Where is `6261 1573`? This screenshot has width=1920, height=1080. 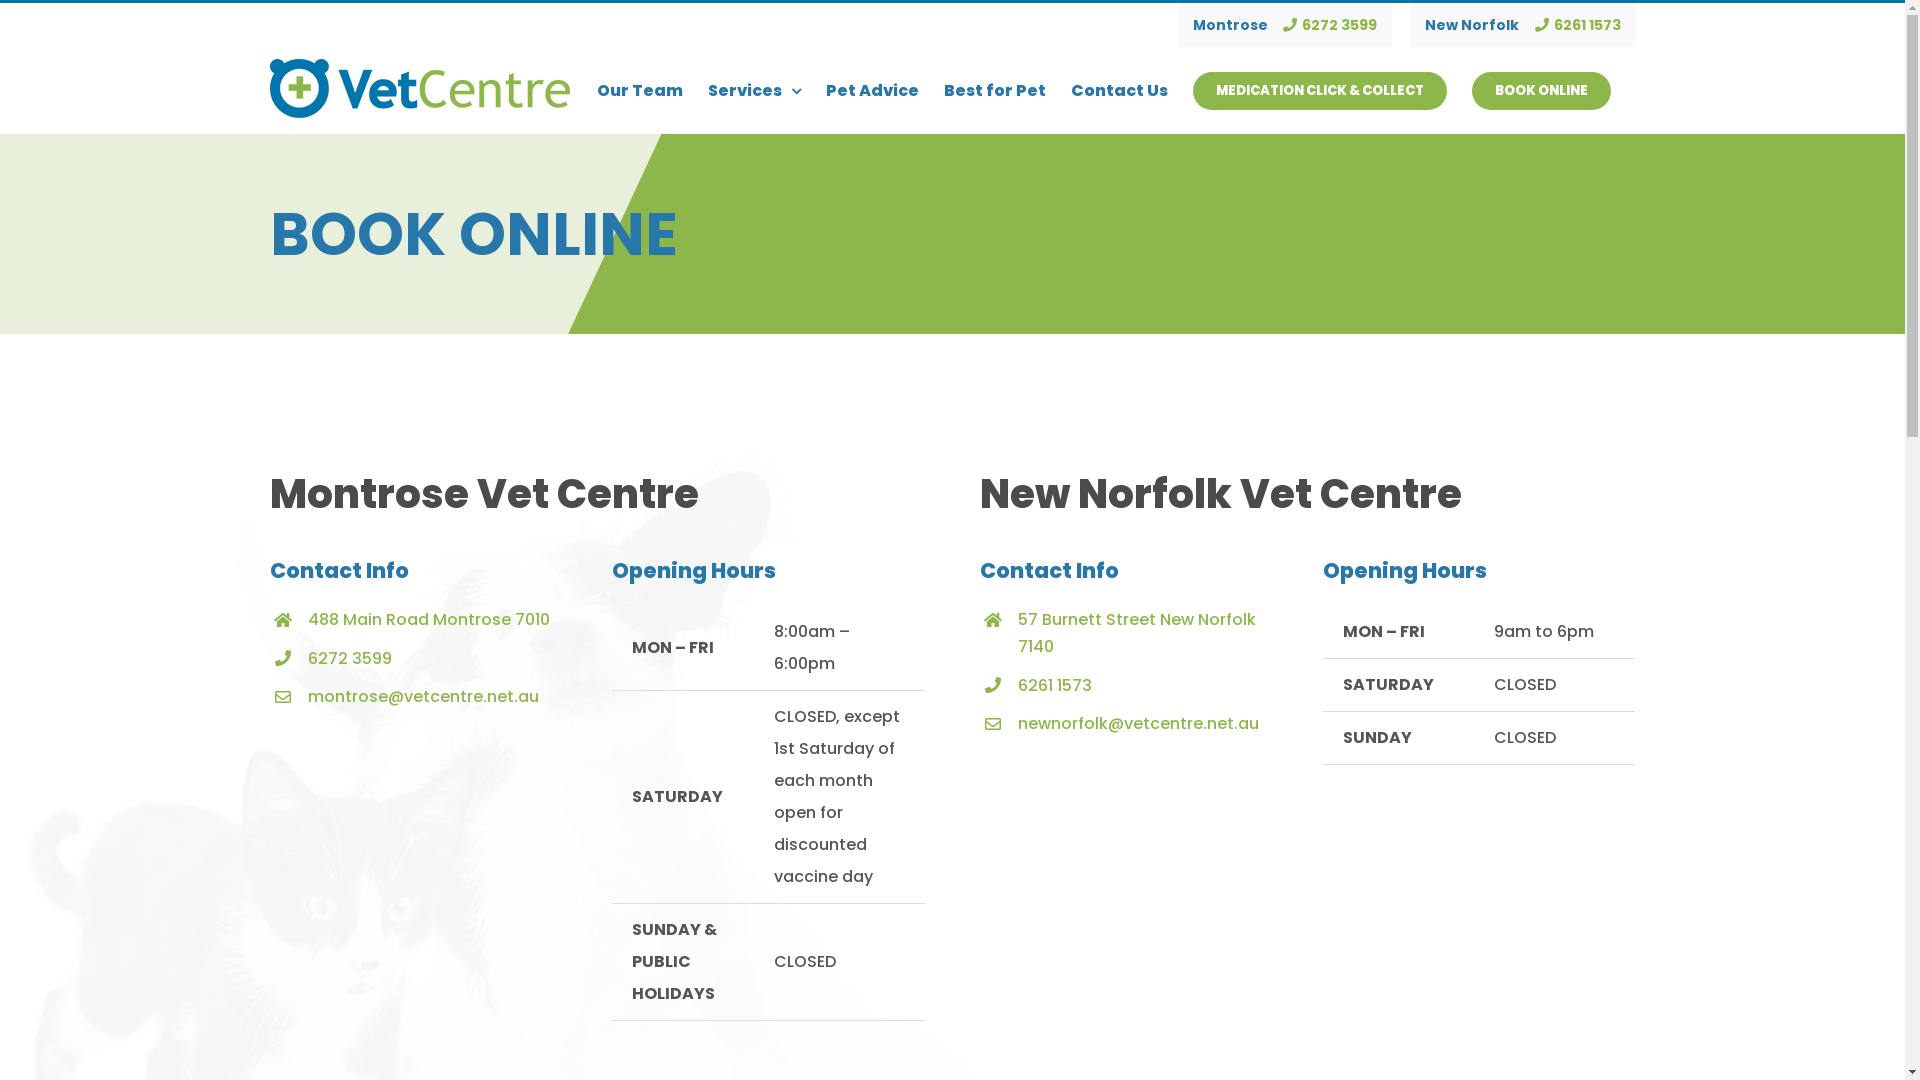 6261 1573 is located at coordinates (1577, 25).